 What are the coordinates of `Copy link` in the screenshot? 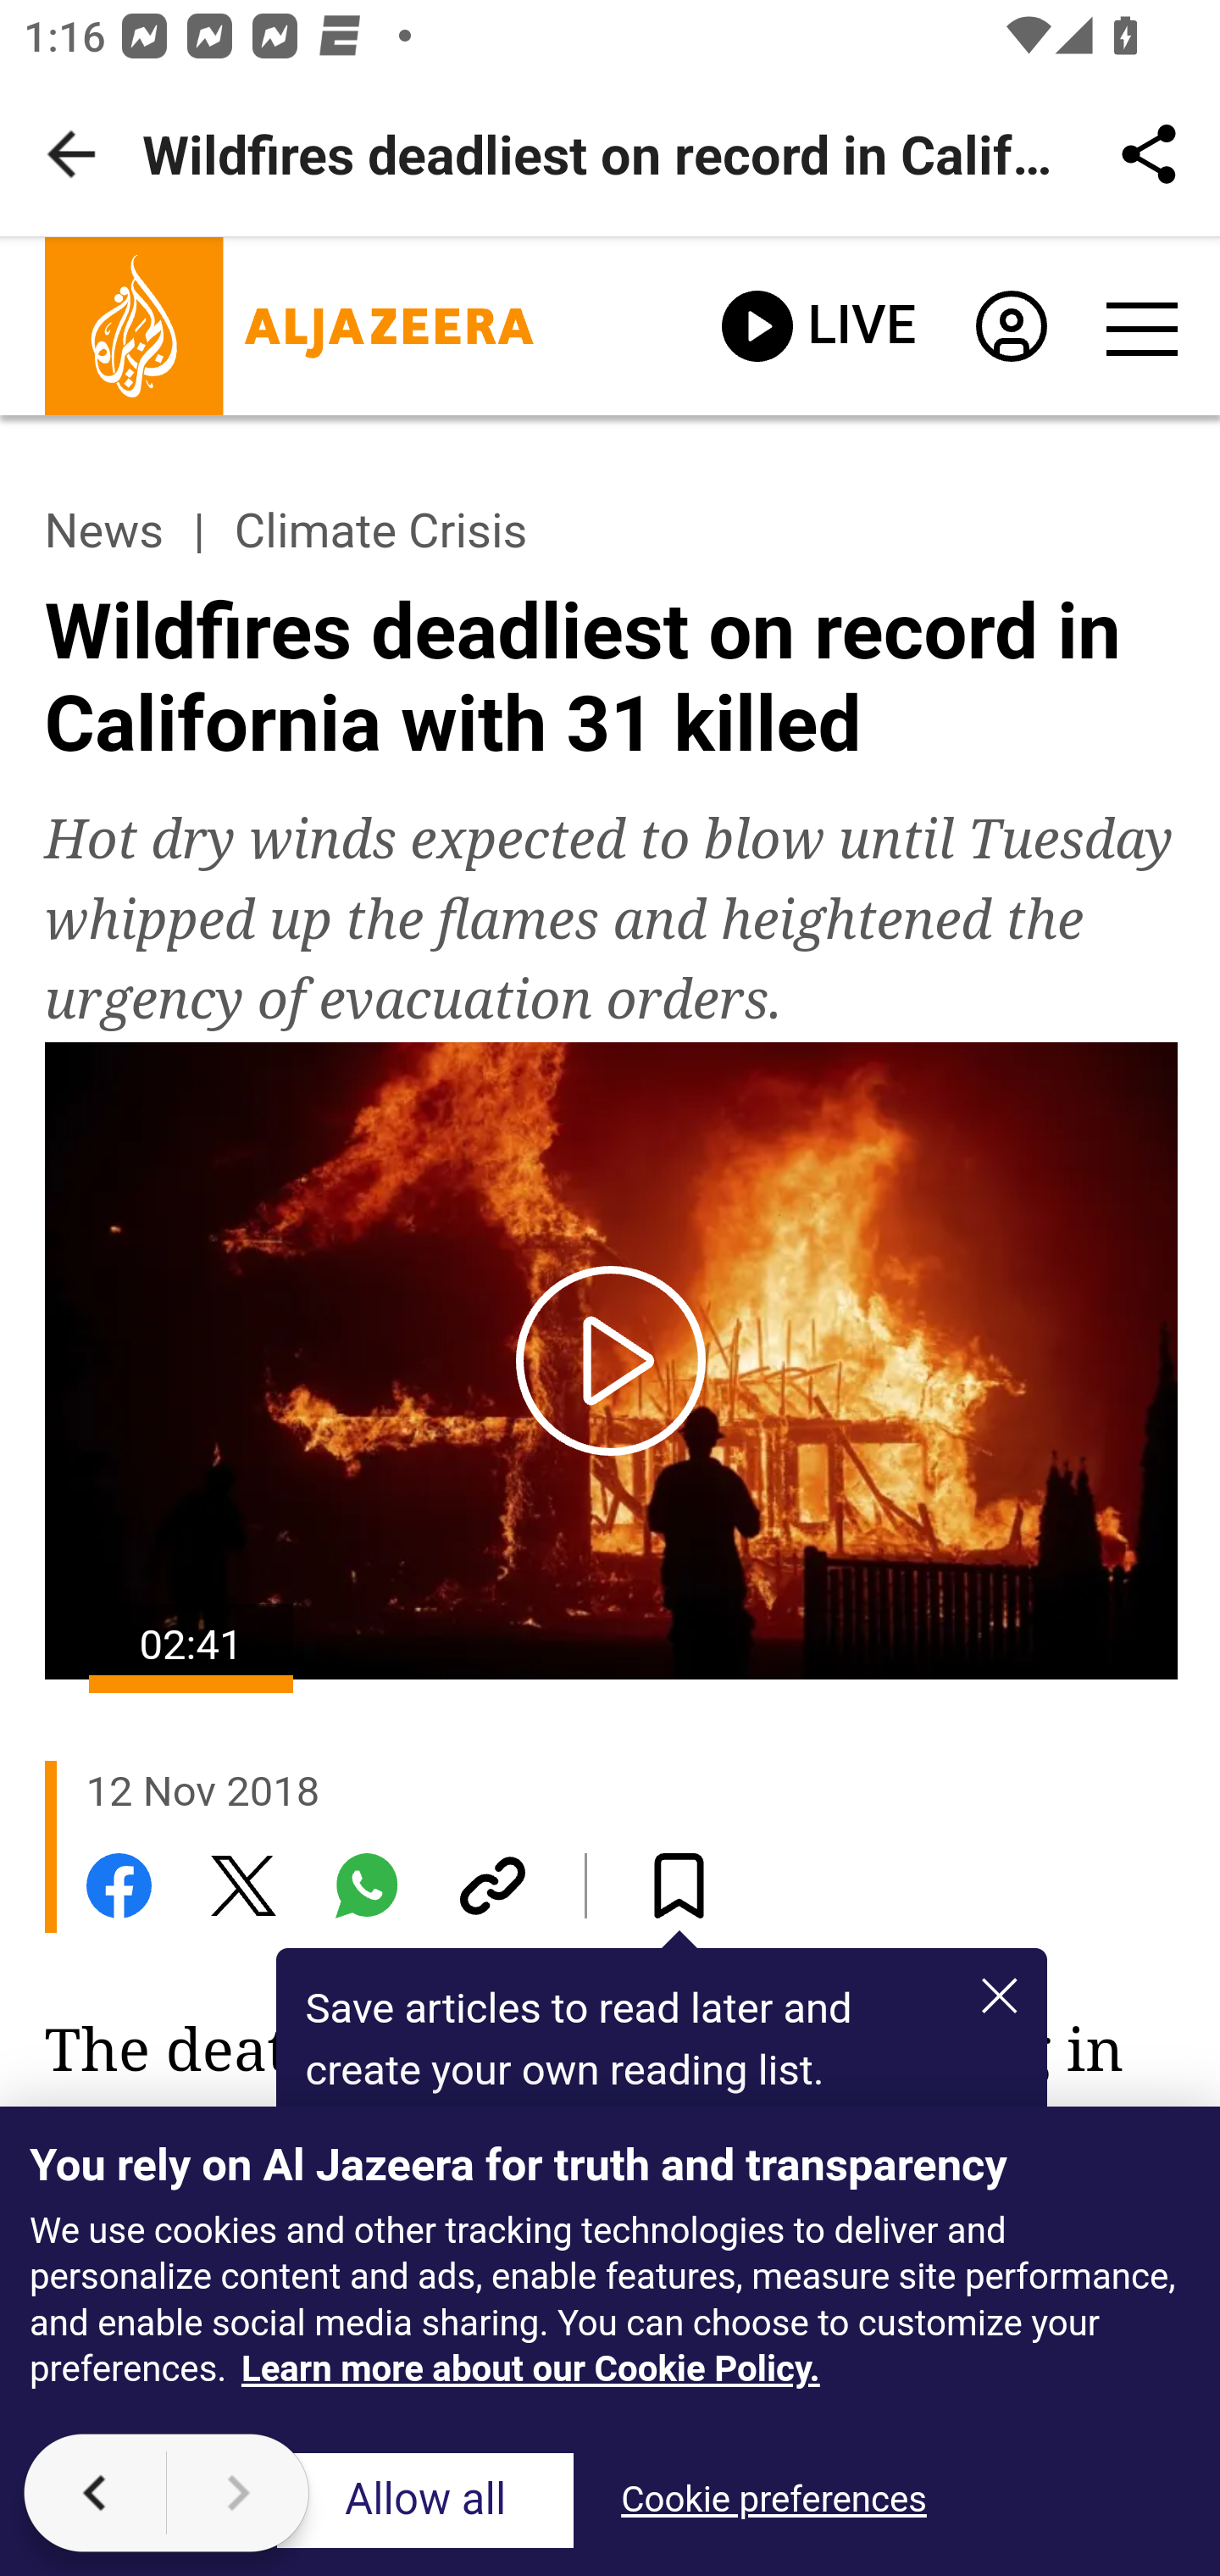 It's located at (491, 1884).